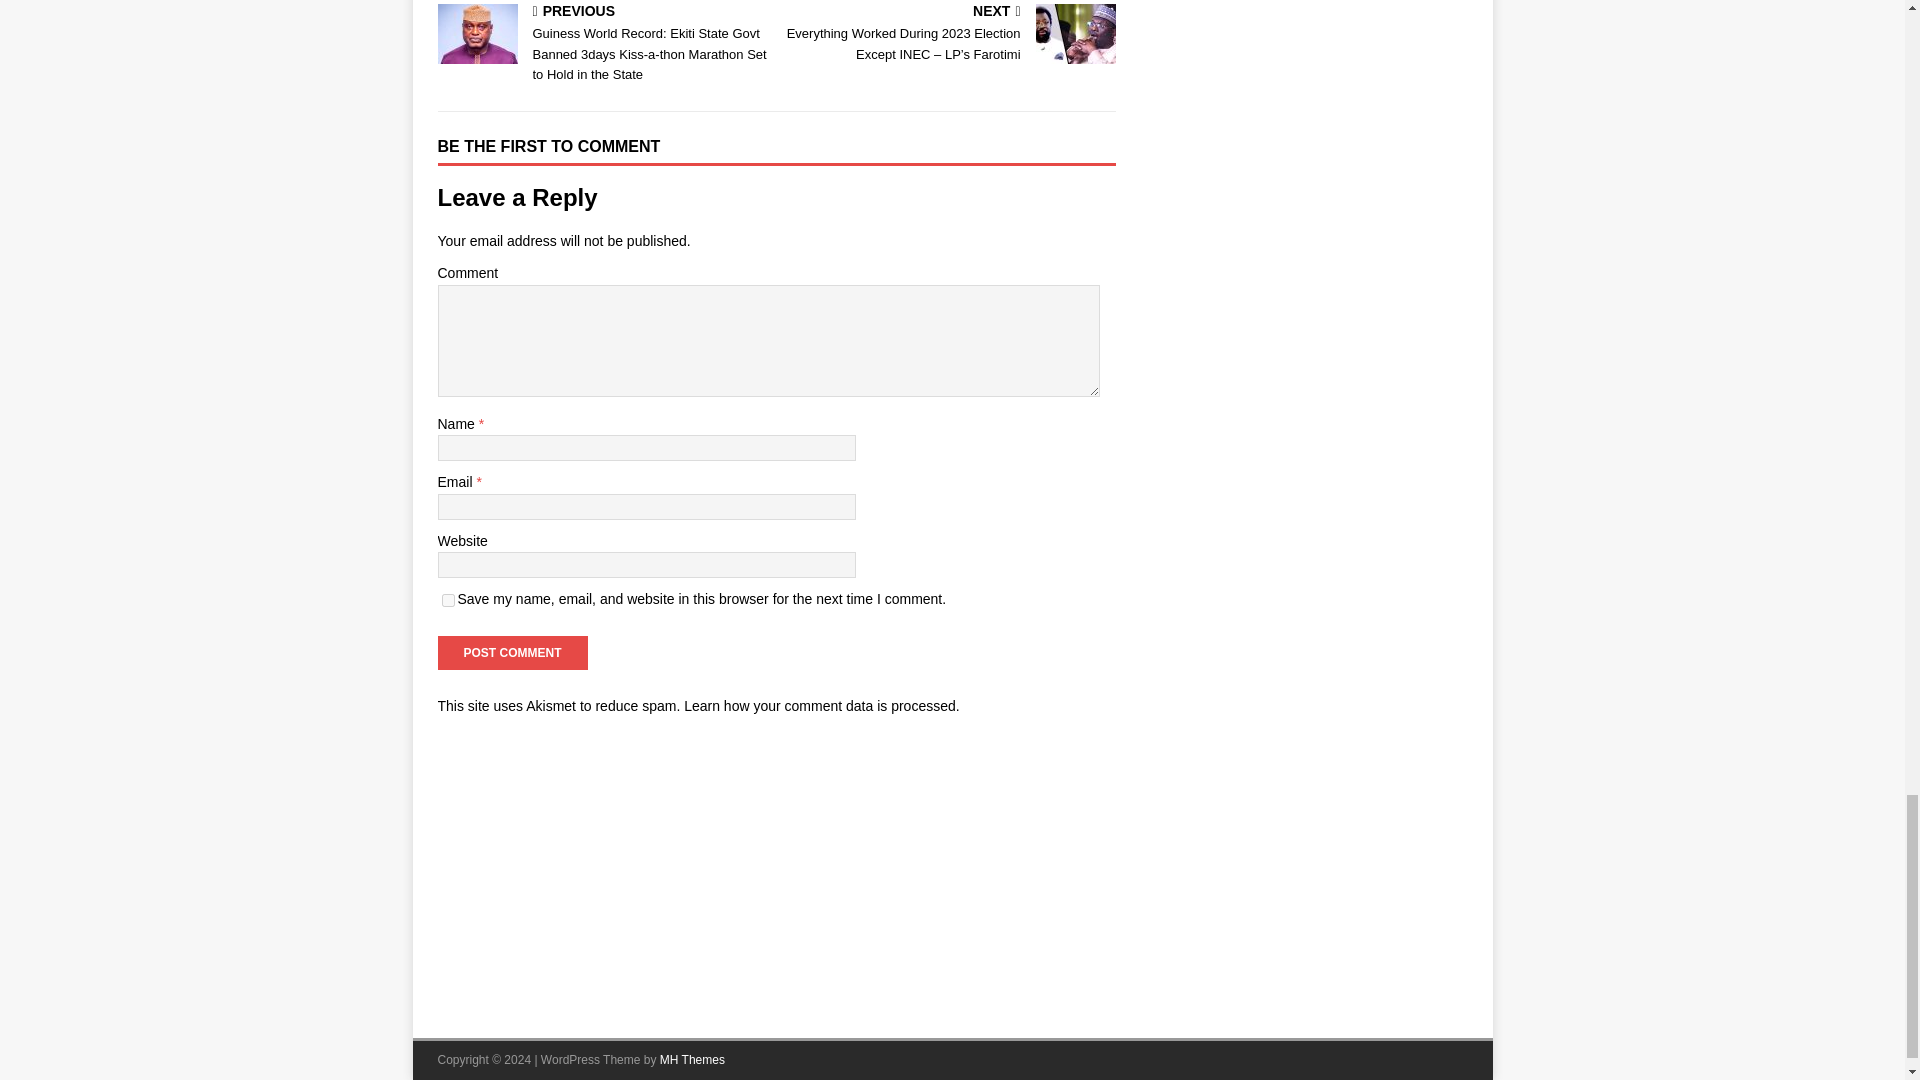 The image size is (1920, 1080). What do you see at coordinates (512, 652) in the screenshot?
I see `Post Comment` at bounding box center [512, 652].